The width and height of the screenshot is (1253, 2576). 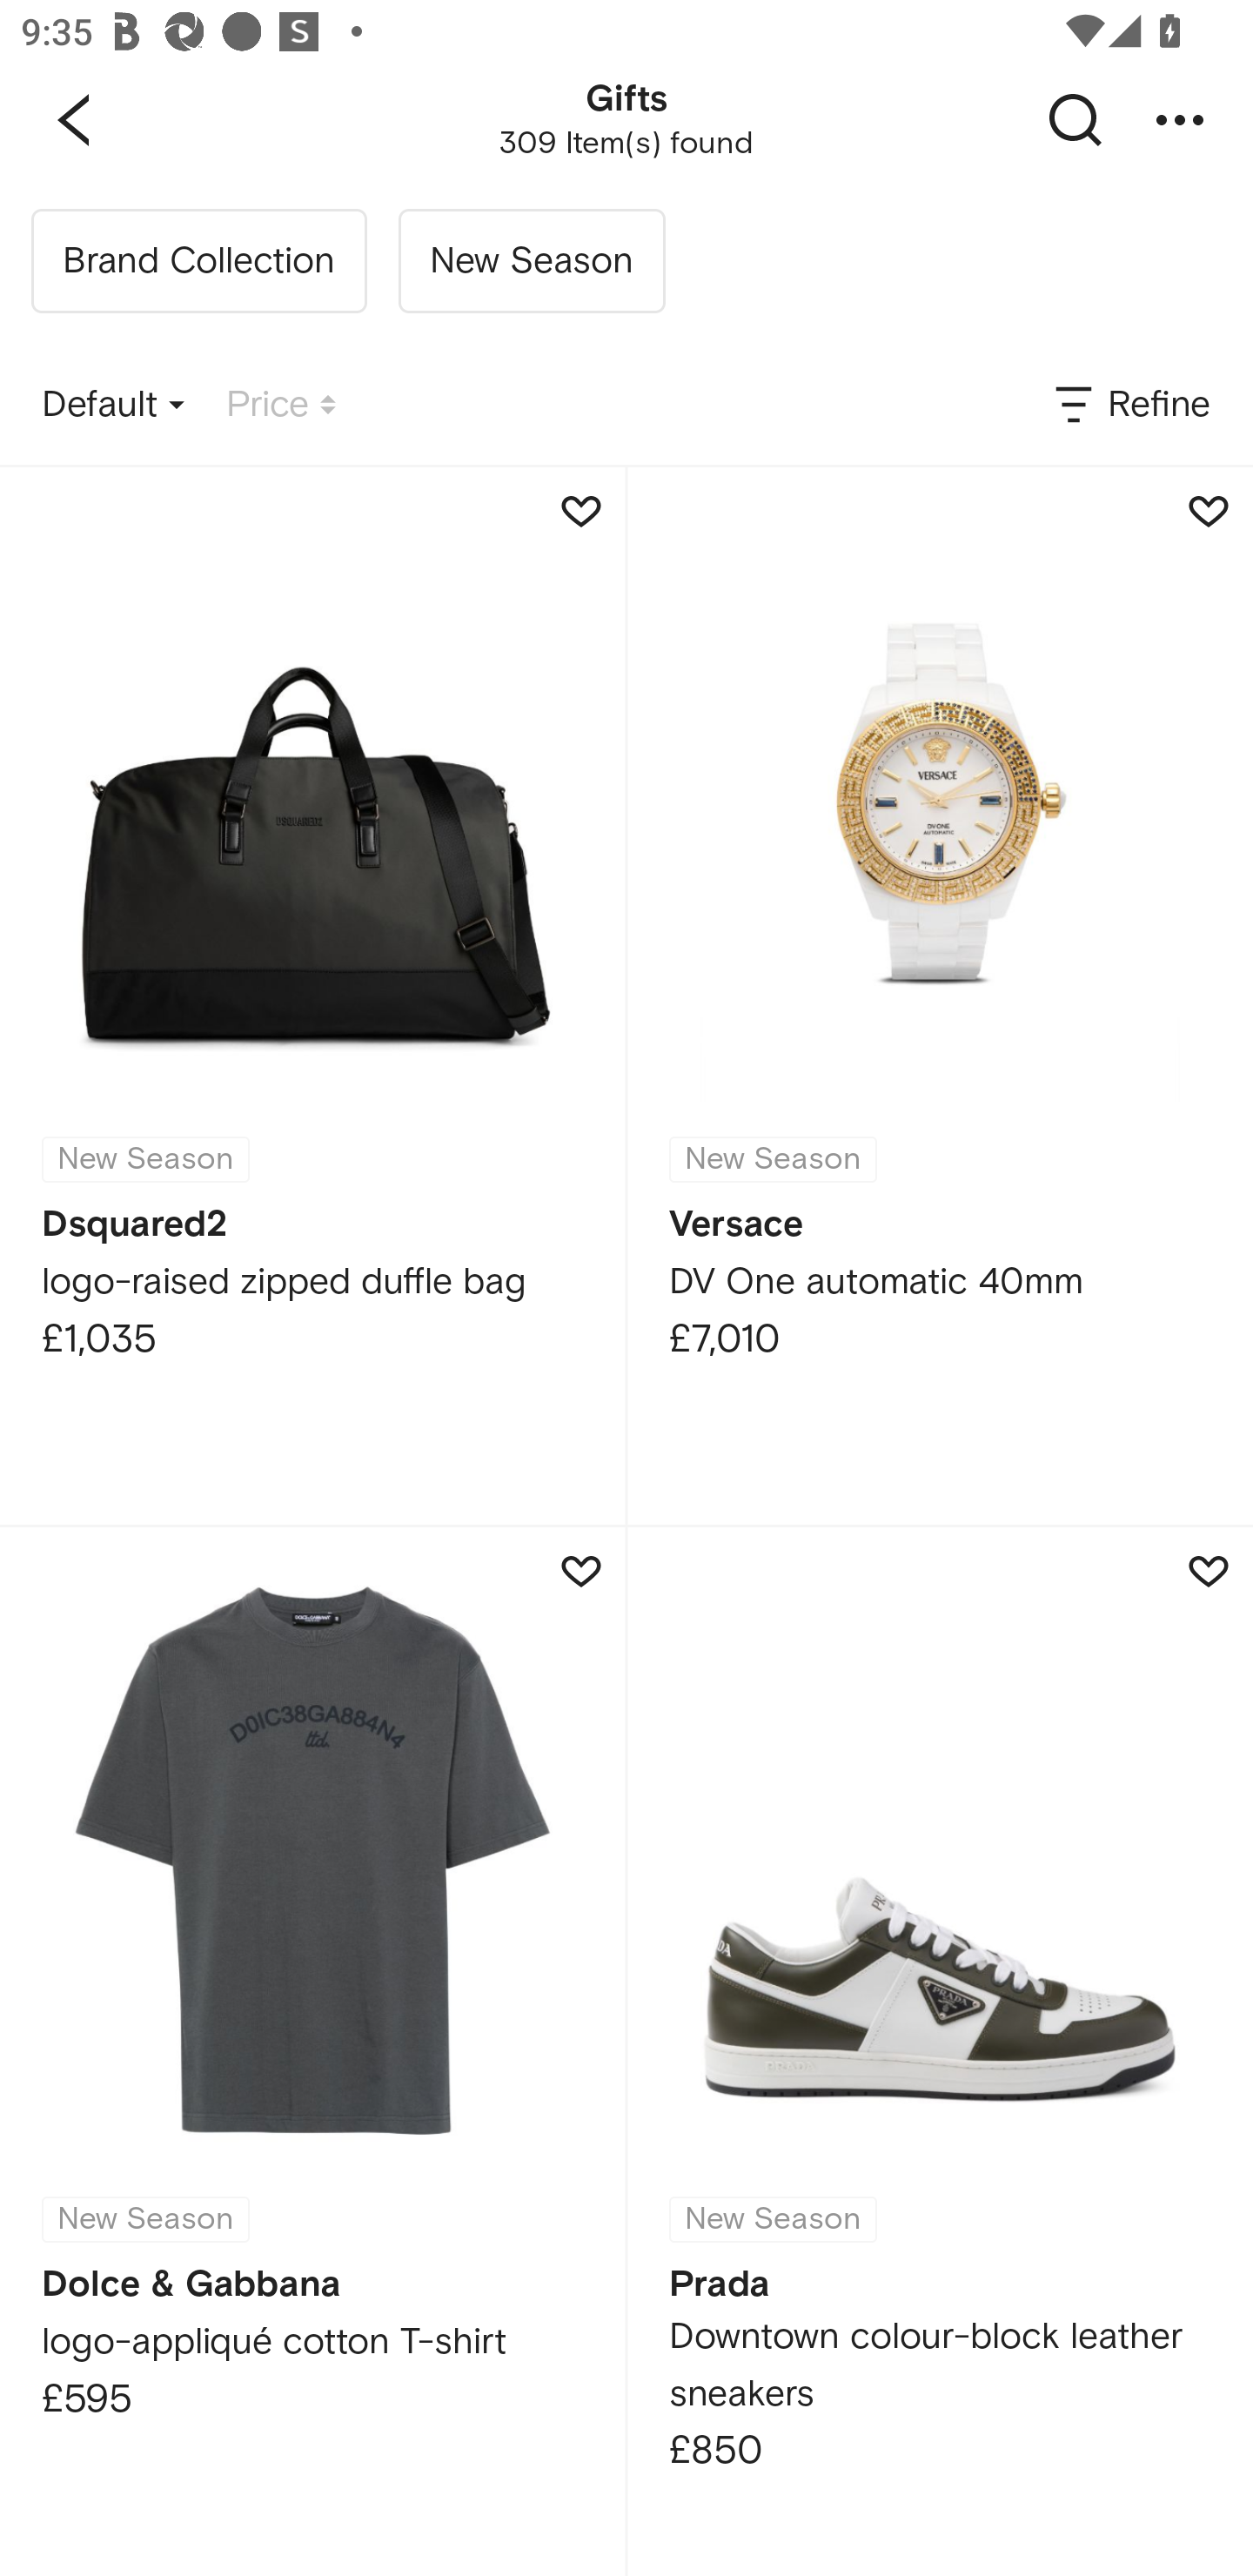 What do you see at coordinates (113, 406) in the screenshot?
I see `Default` at bounding box center [113, 406].